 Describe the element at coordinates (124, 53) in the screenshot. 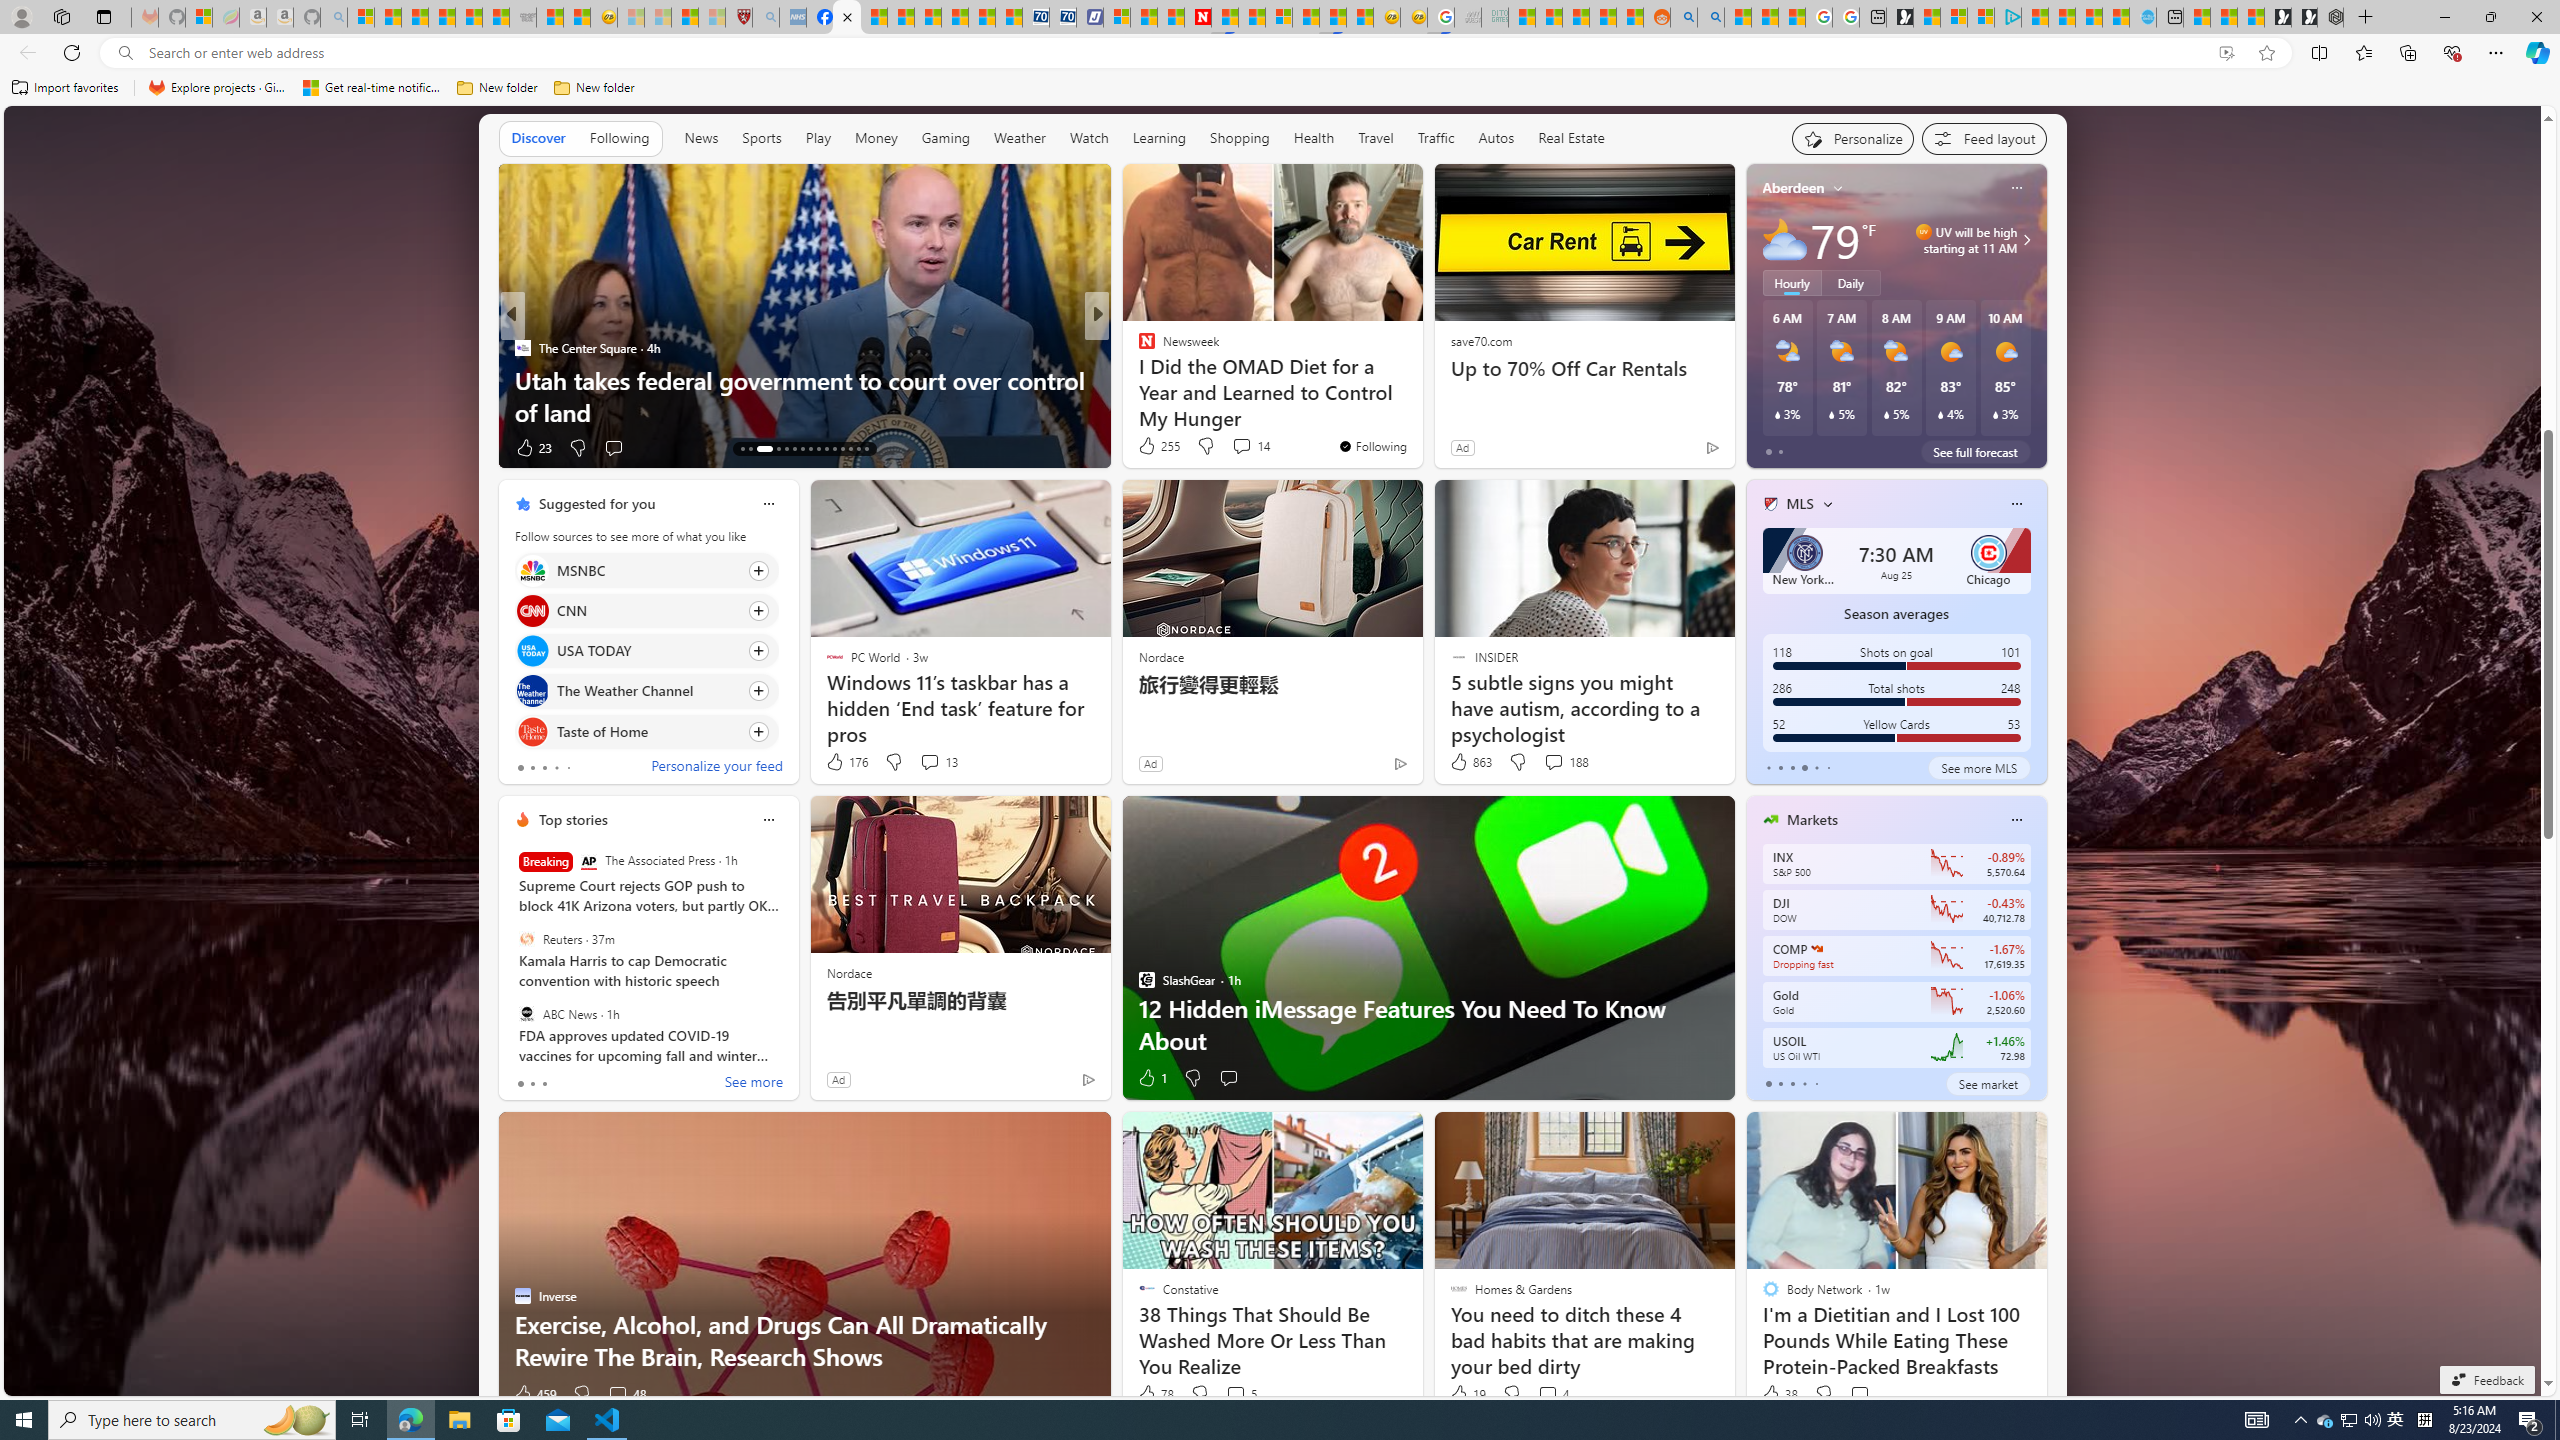

I see `Search icon` at that location.